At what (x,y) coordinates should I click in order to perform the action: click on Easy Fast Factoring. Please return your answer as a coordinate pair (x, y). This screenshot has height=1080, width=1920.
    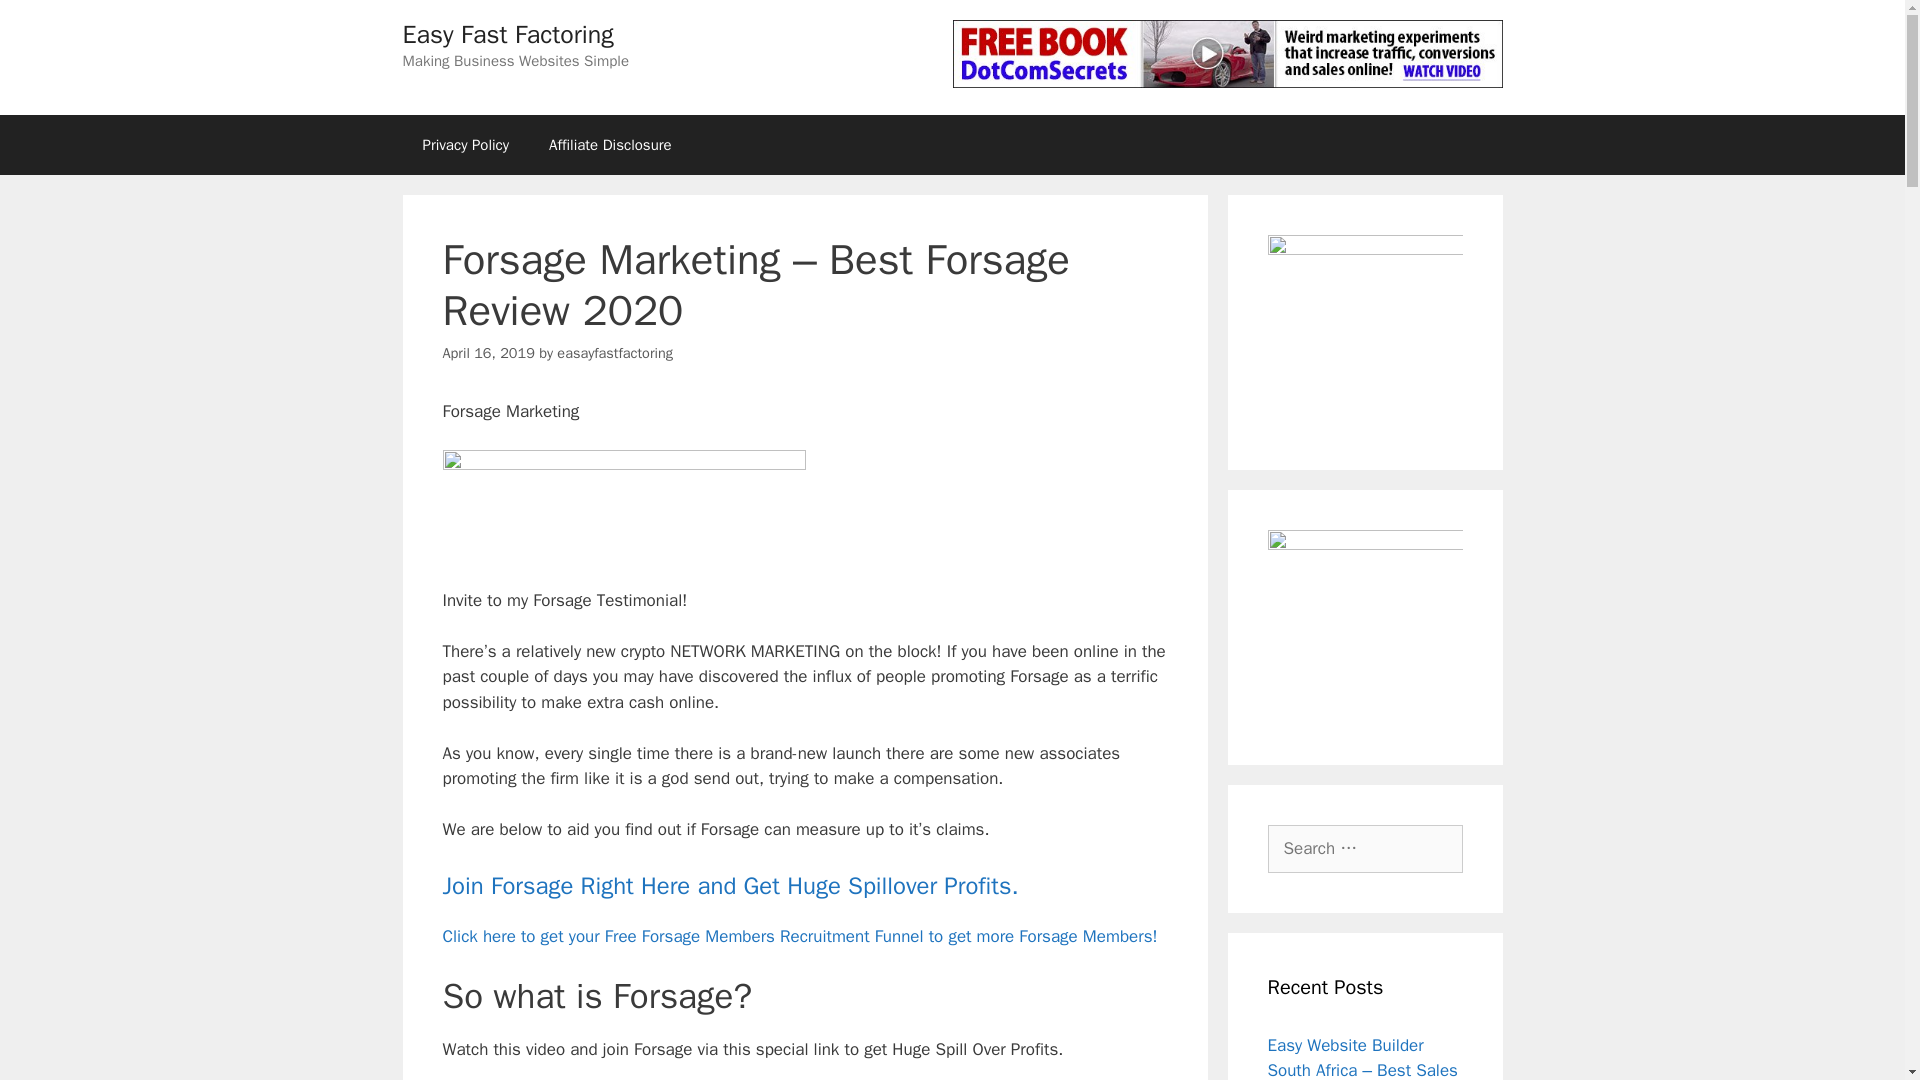
    Looking at the image, I should click on (506, 34).